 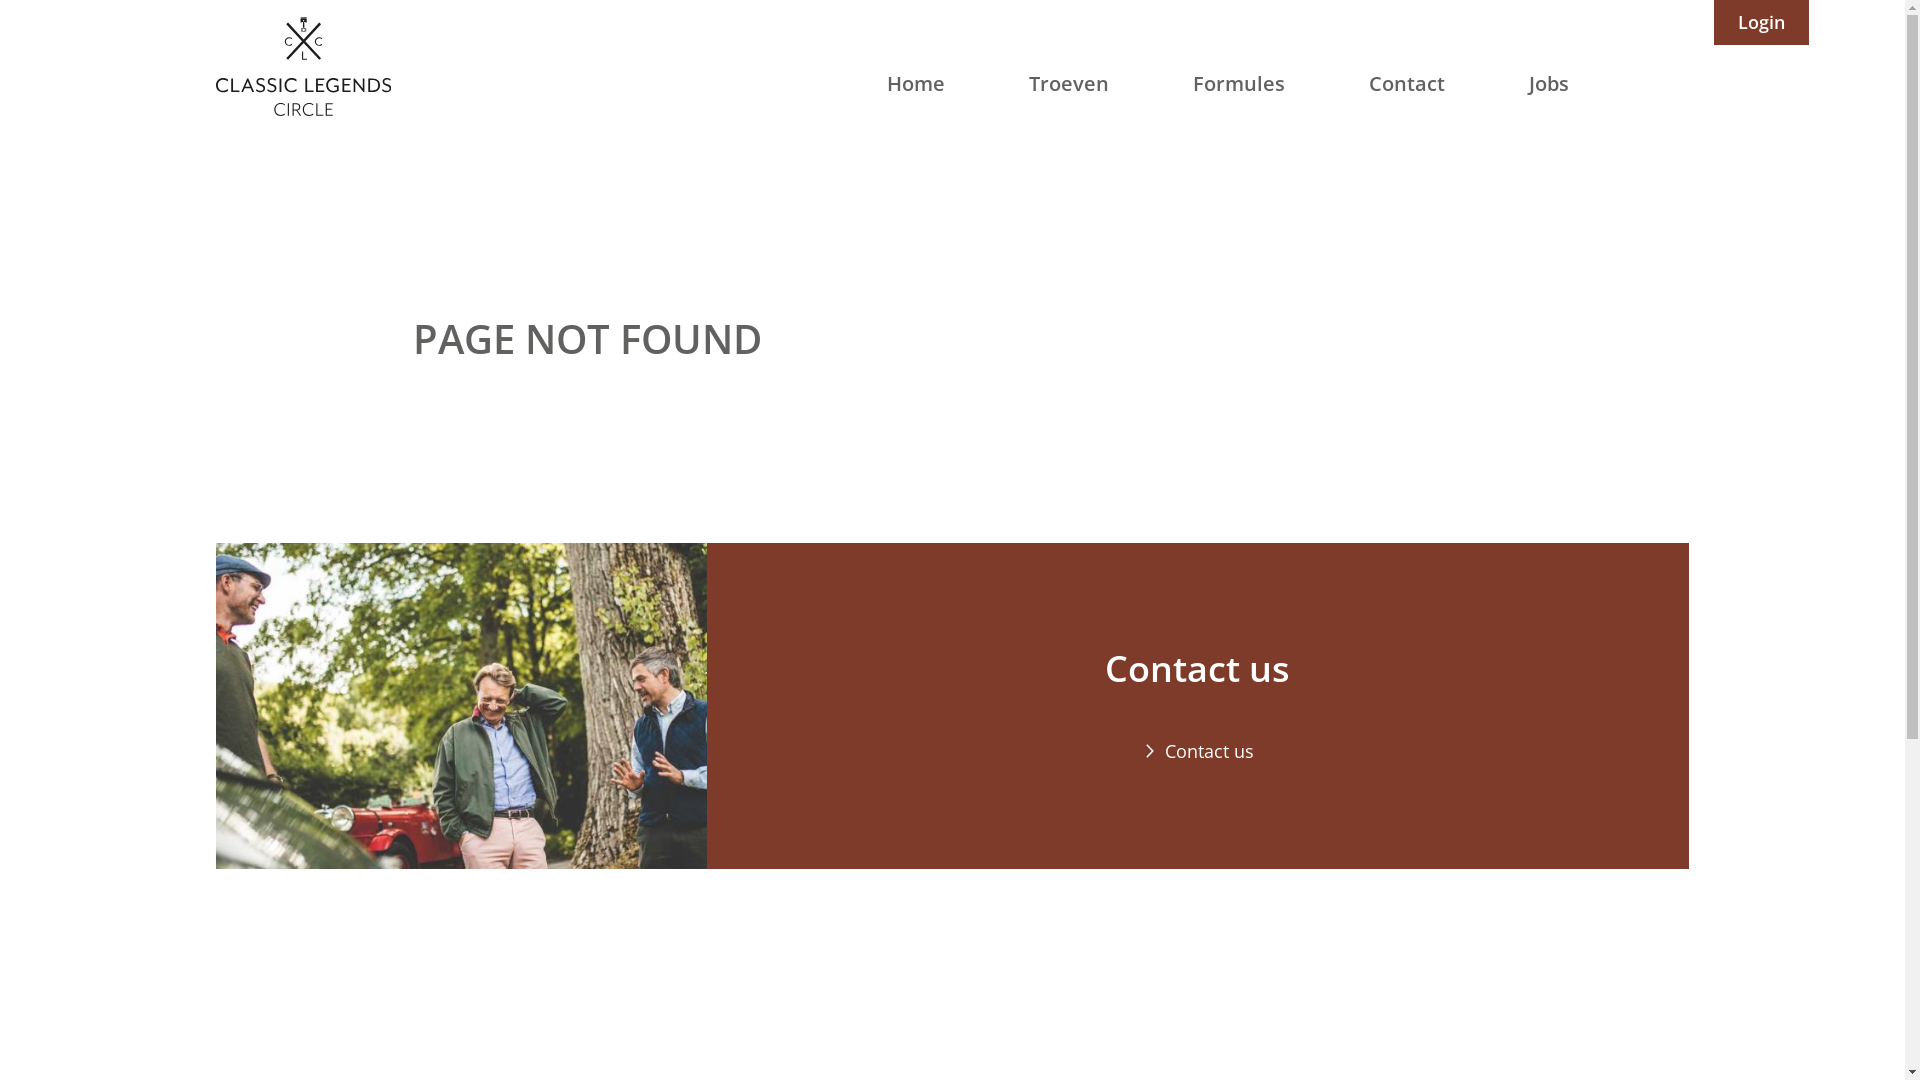 I want to click on Home, so click(x=304, y=66).